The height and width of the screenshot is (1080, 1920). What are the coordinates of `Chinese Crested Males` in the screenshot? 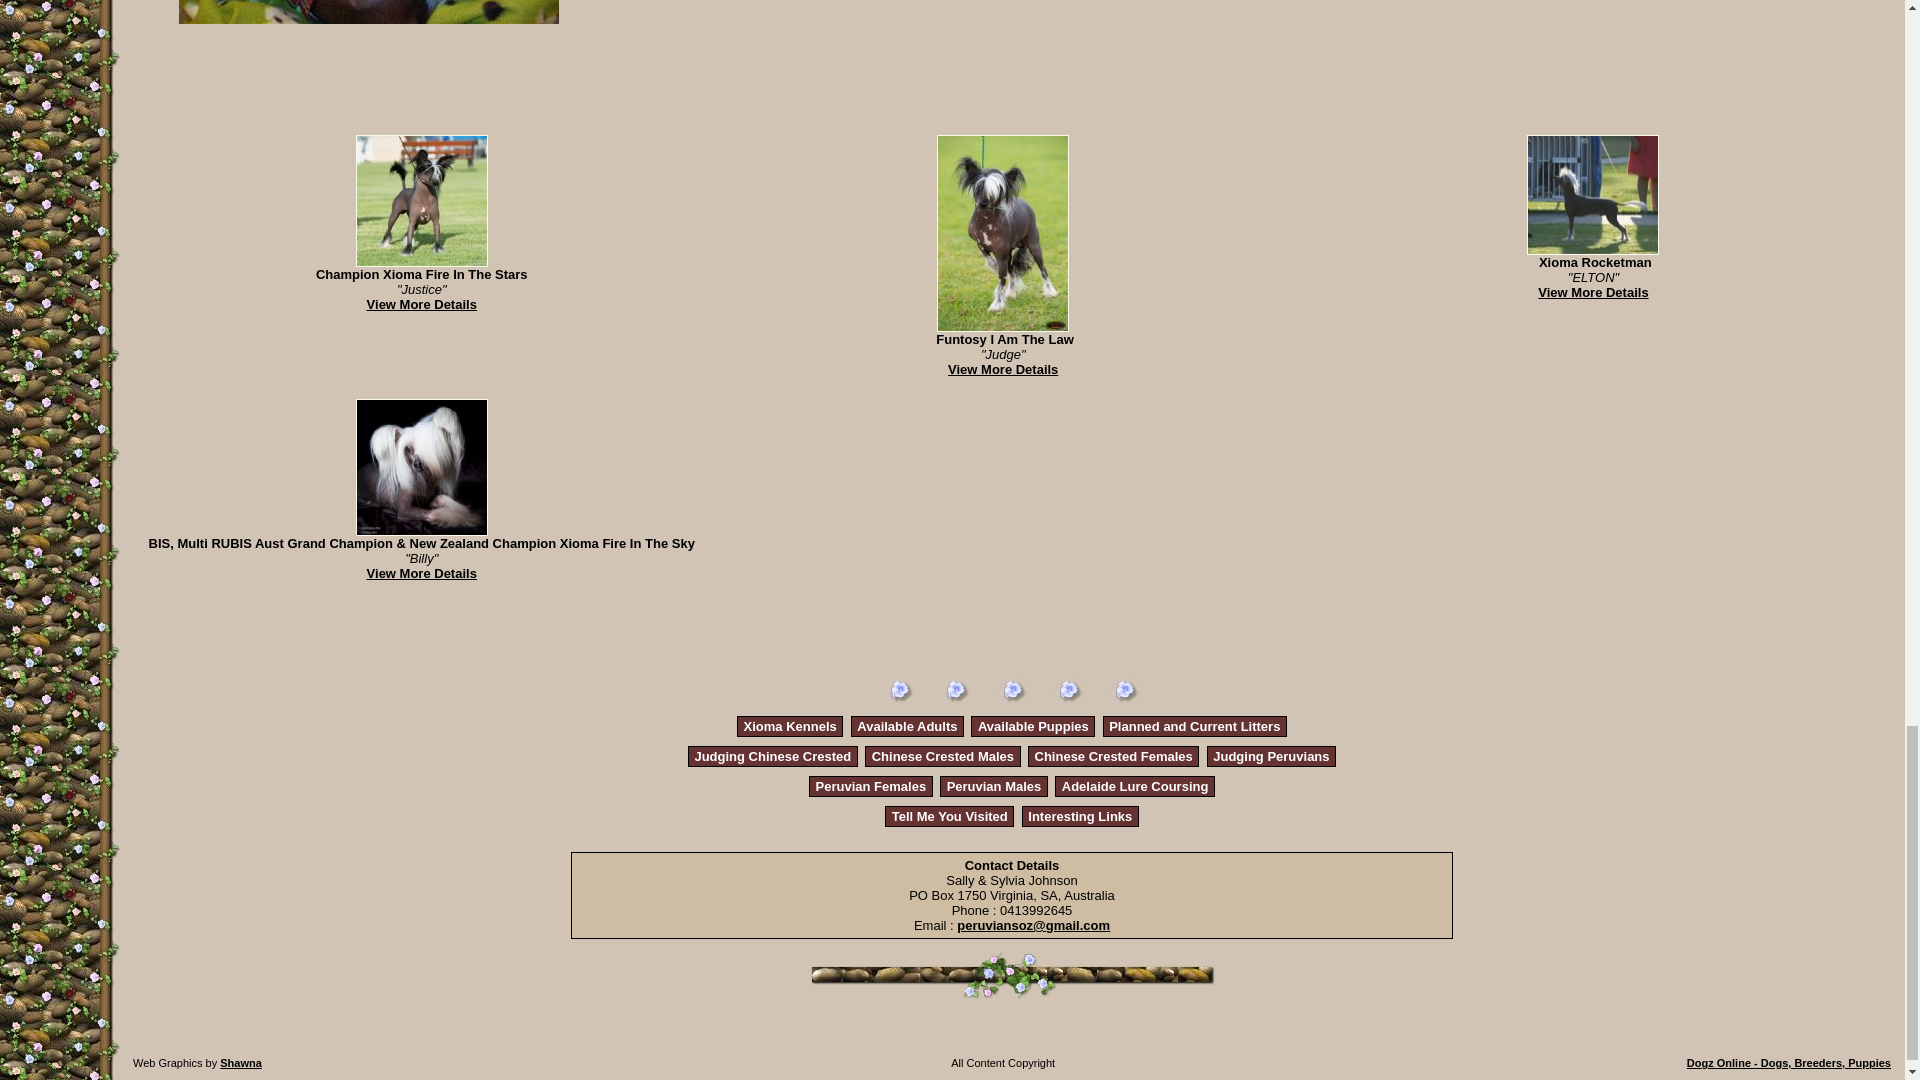 It's located at (942, 756).